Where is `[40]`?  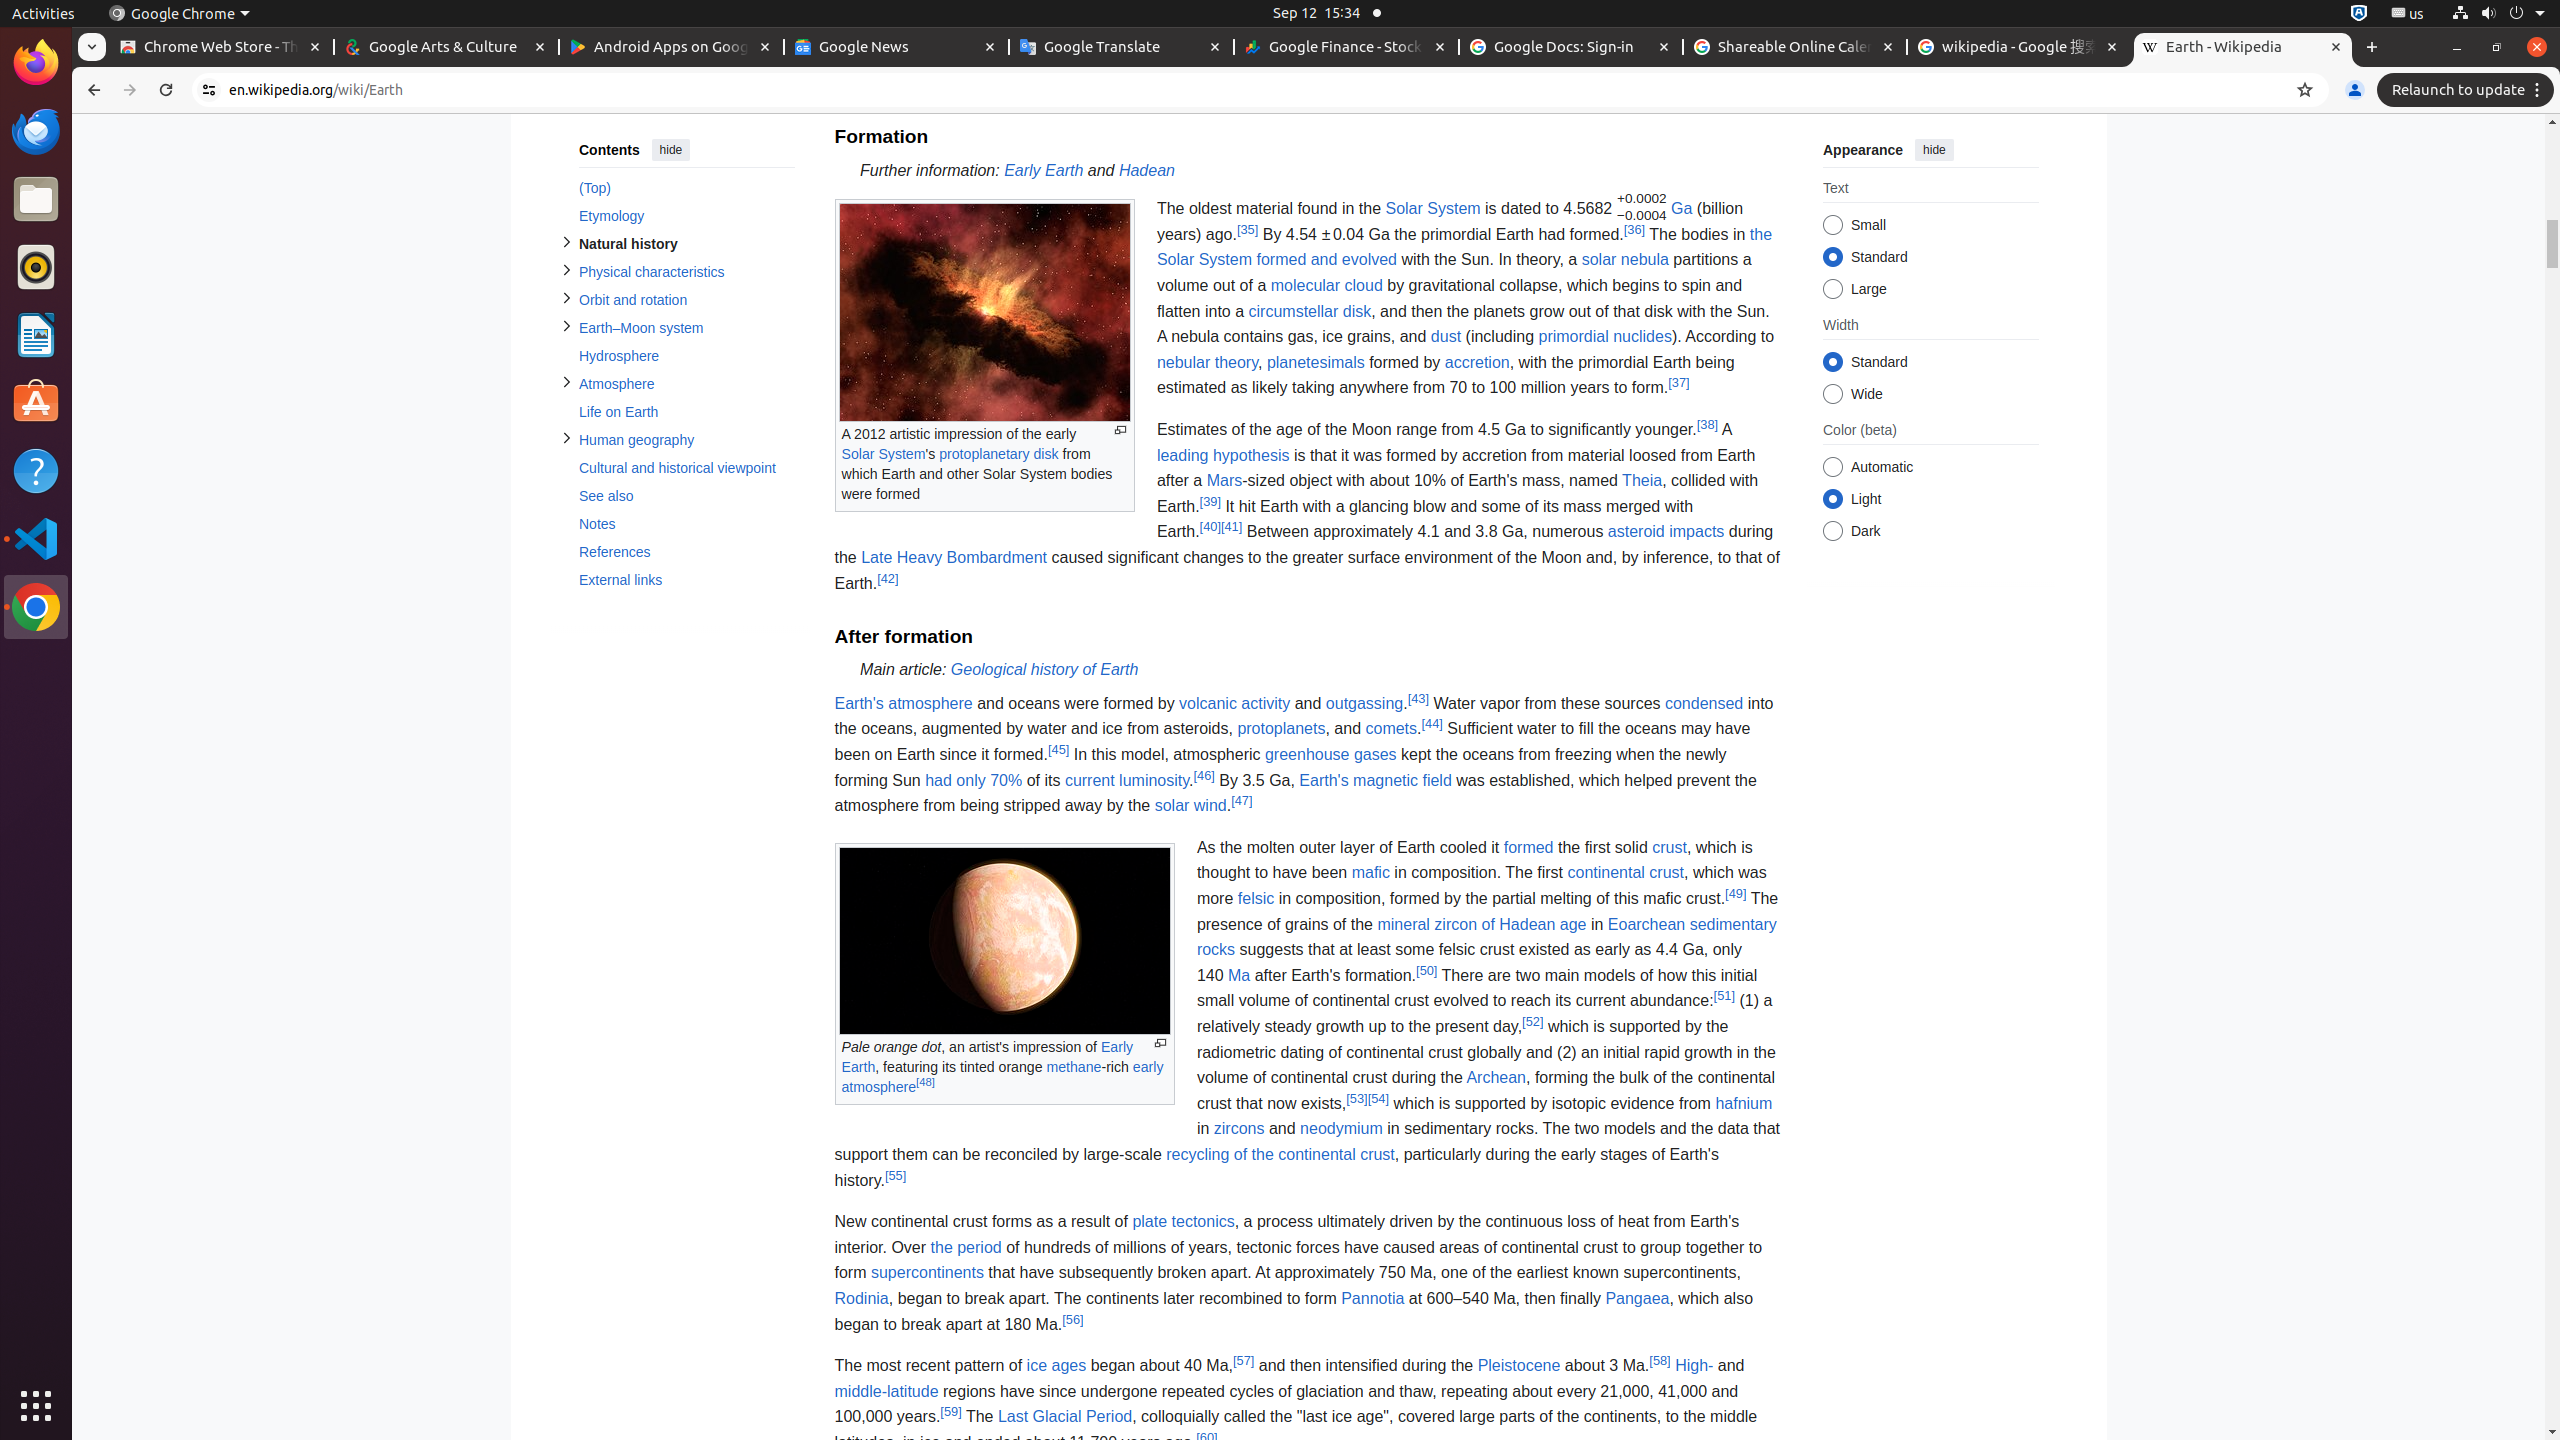
[40] is located at coordinates (1210, 527).